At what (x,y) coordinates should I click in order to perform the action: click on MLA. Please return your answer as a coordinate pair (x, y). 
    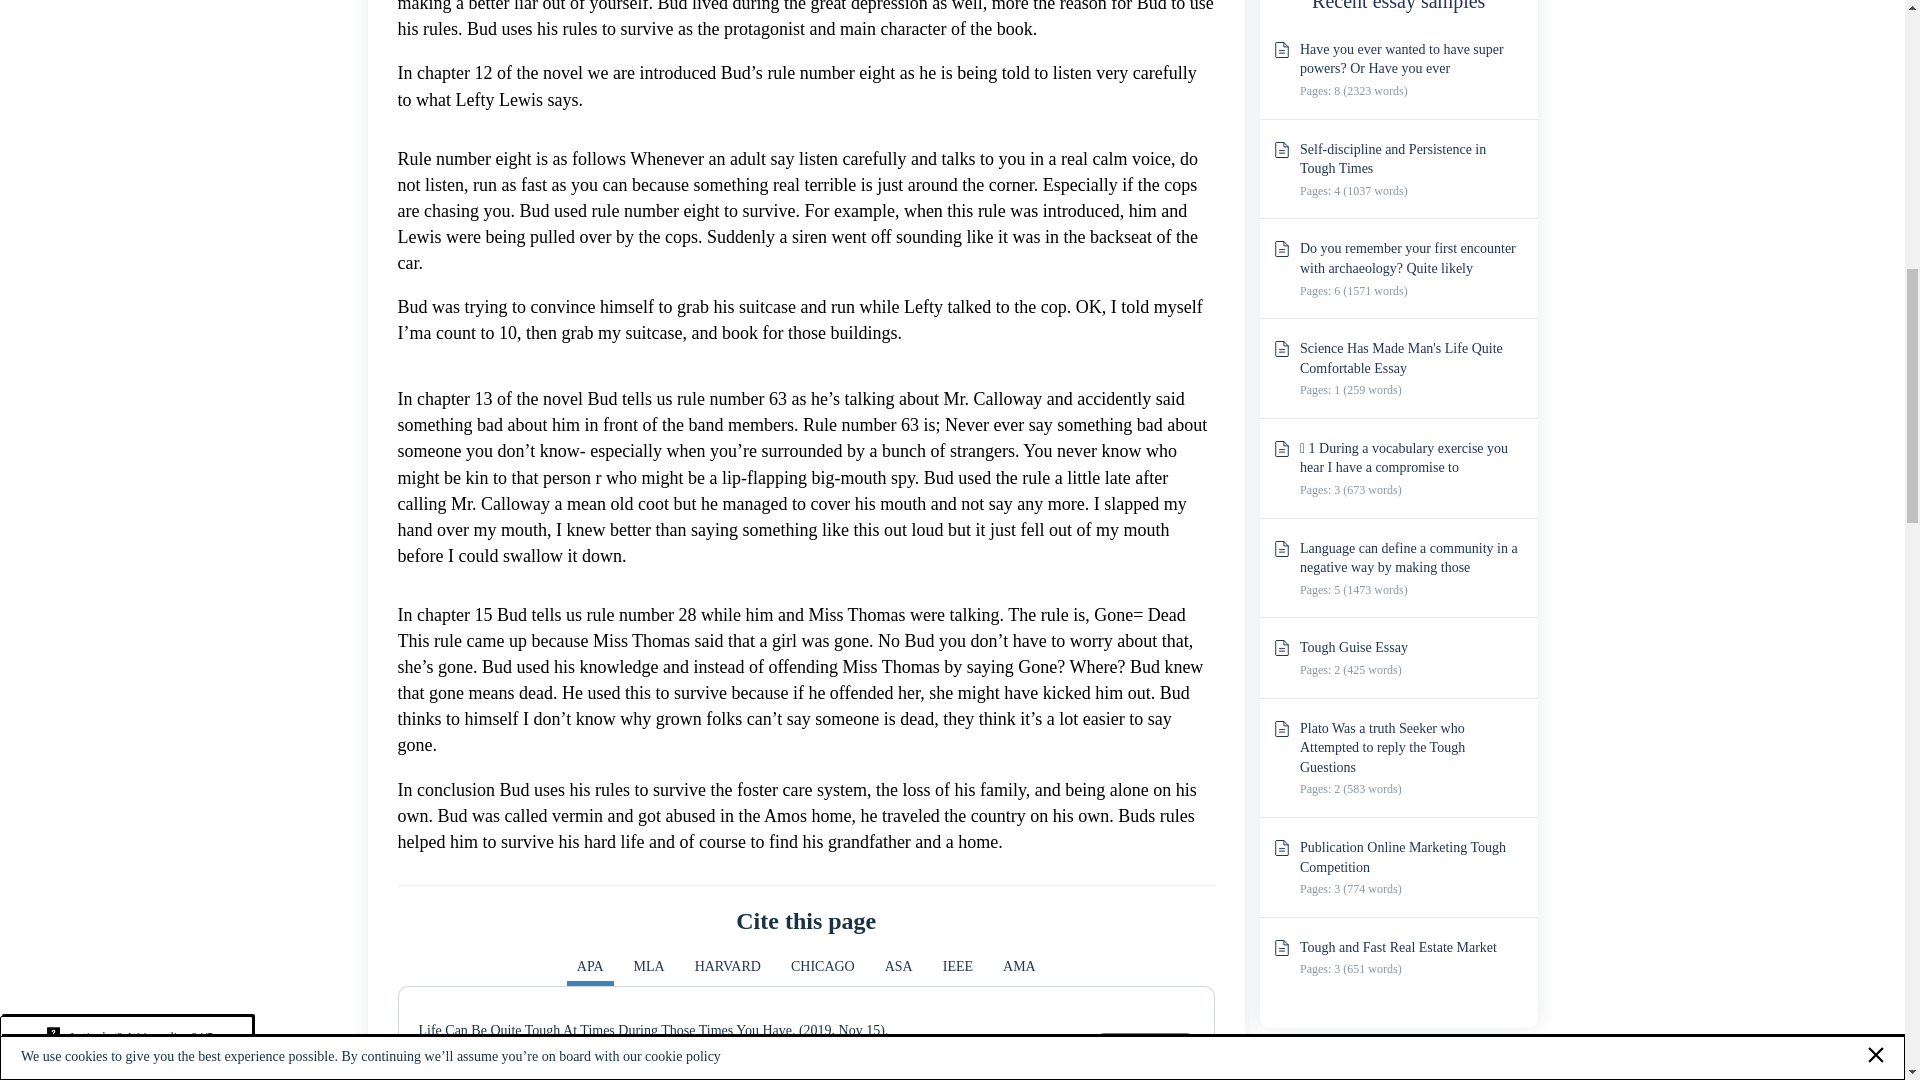
    Looking at the image, I should click on (650, 971).